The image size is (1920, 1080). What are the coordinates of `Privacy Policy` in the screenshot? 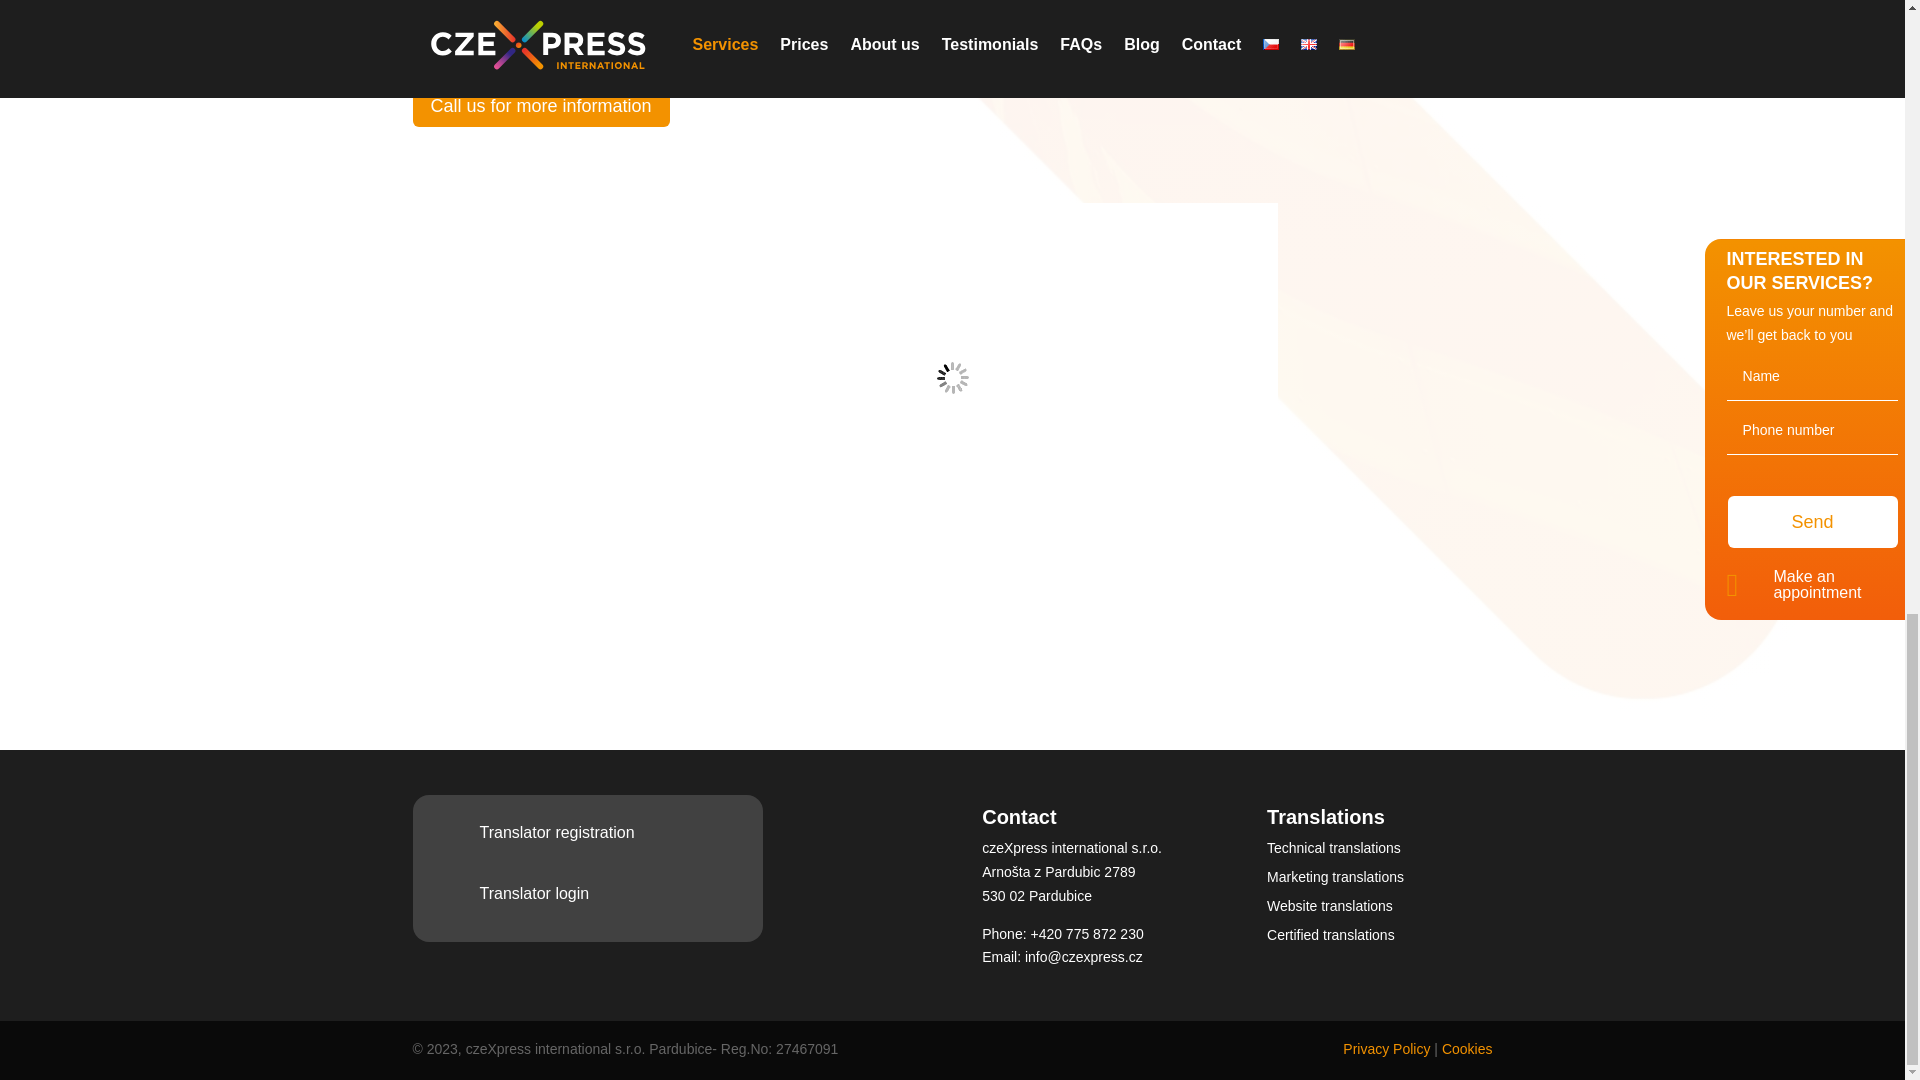 It's located at (1386, 1049).